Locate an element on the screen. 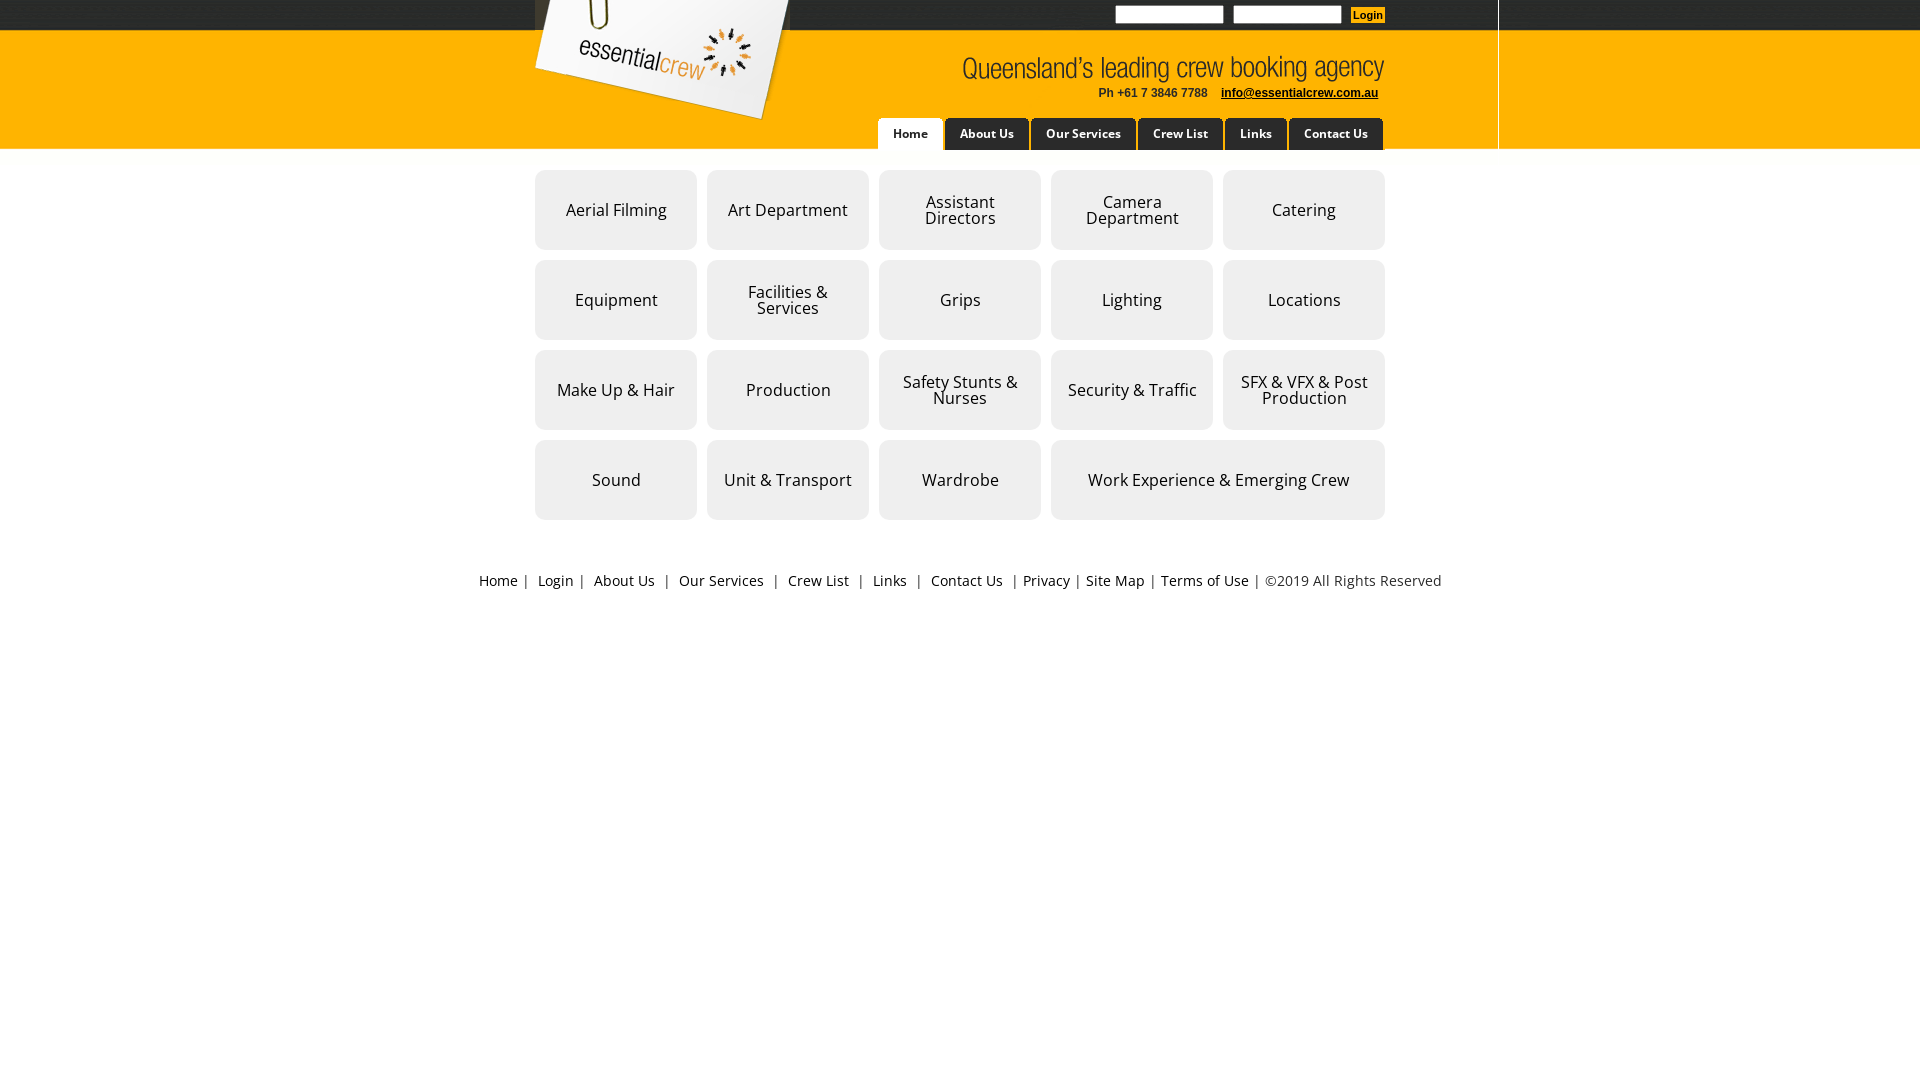 This screenshot has height=1080, width=1920. Home is located at coordinates (498, 580).